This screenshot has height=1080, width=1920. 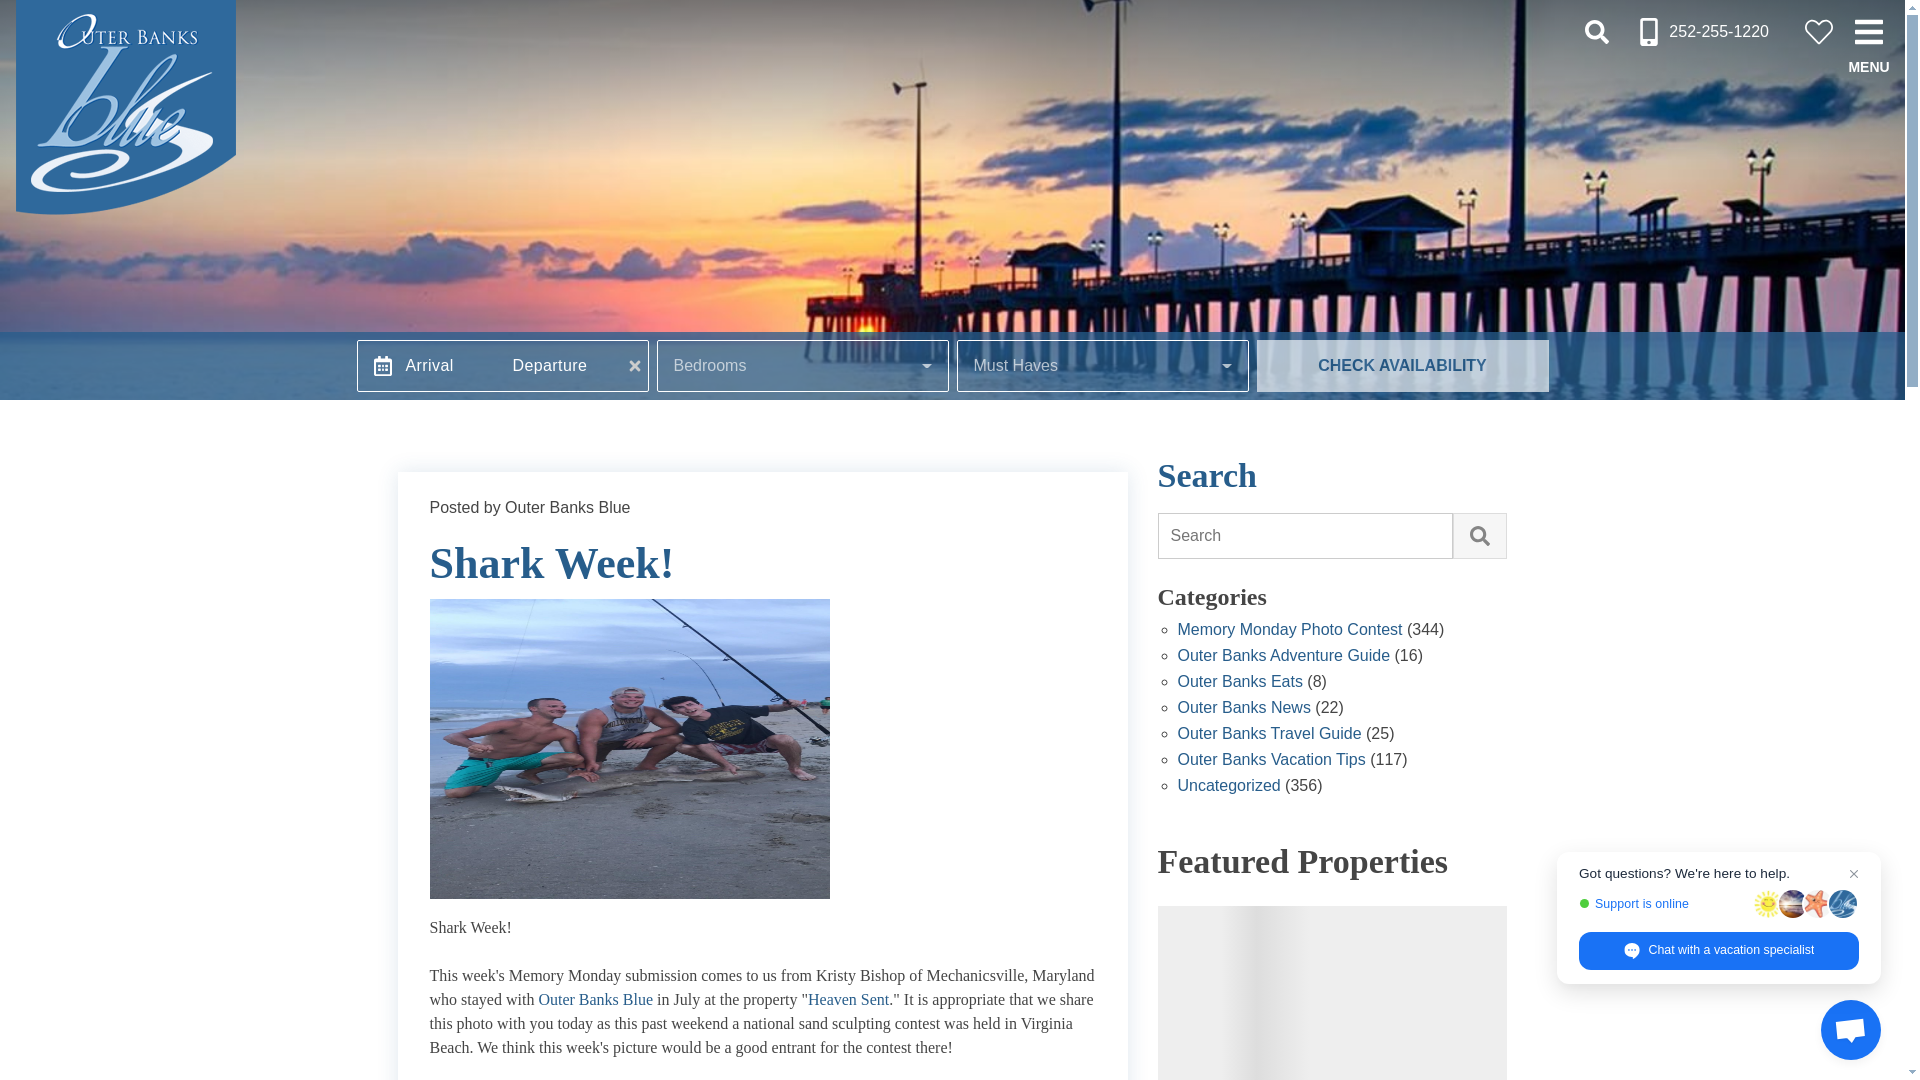 What do you see at coordinates (803, 366) in the screenshot?
I see `Bedrooms` at bounding box center [803, 366].